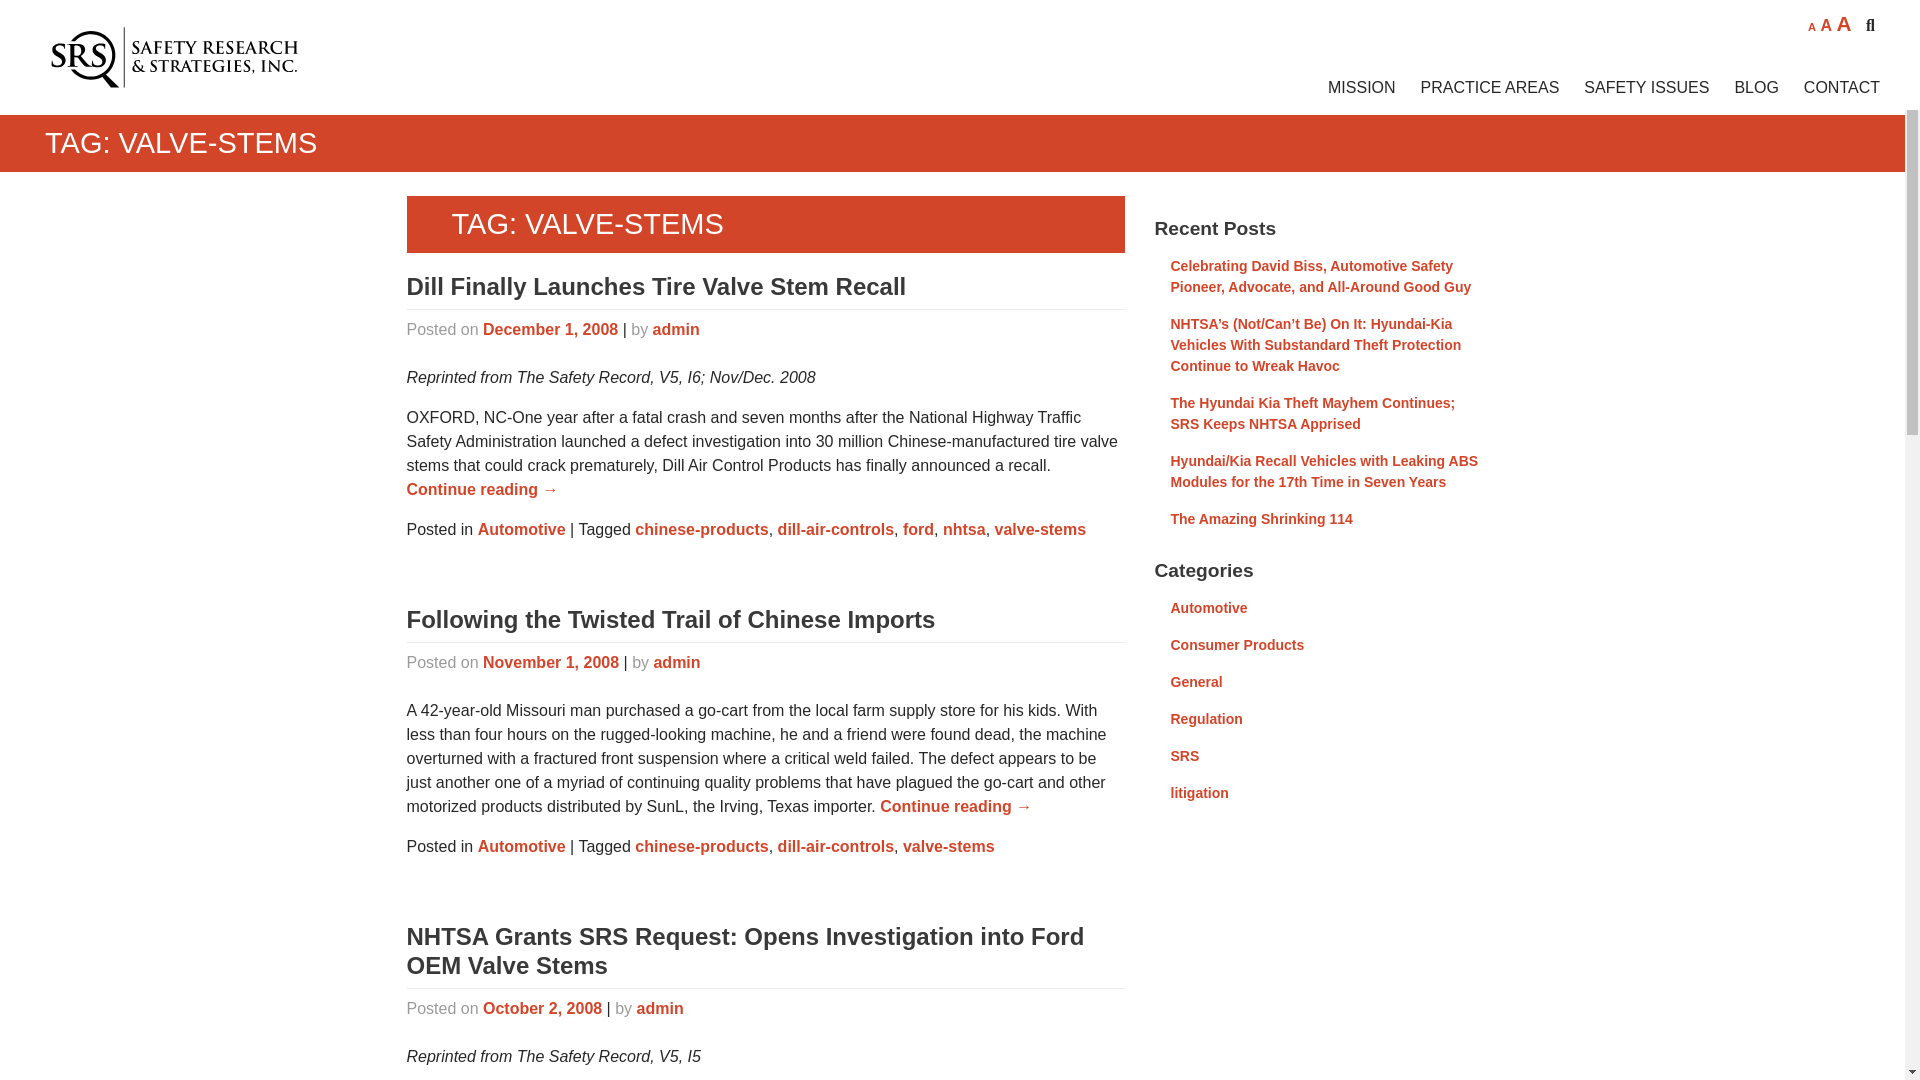  Describe the element at coordinates (1349, 88) in the screenshot. I see `MISSION` at that location.